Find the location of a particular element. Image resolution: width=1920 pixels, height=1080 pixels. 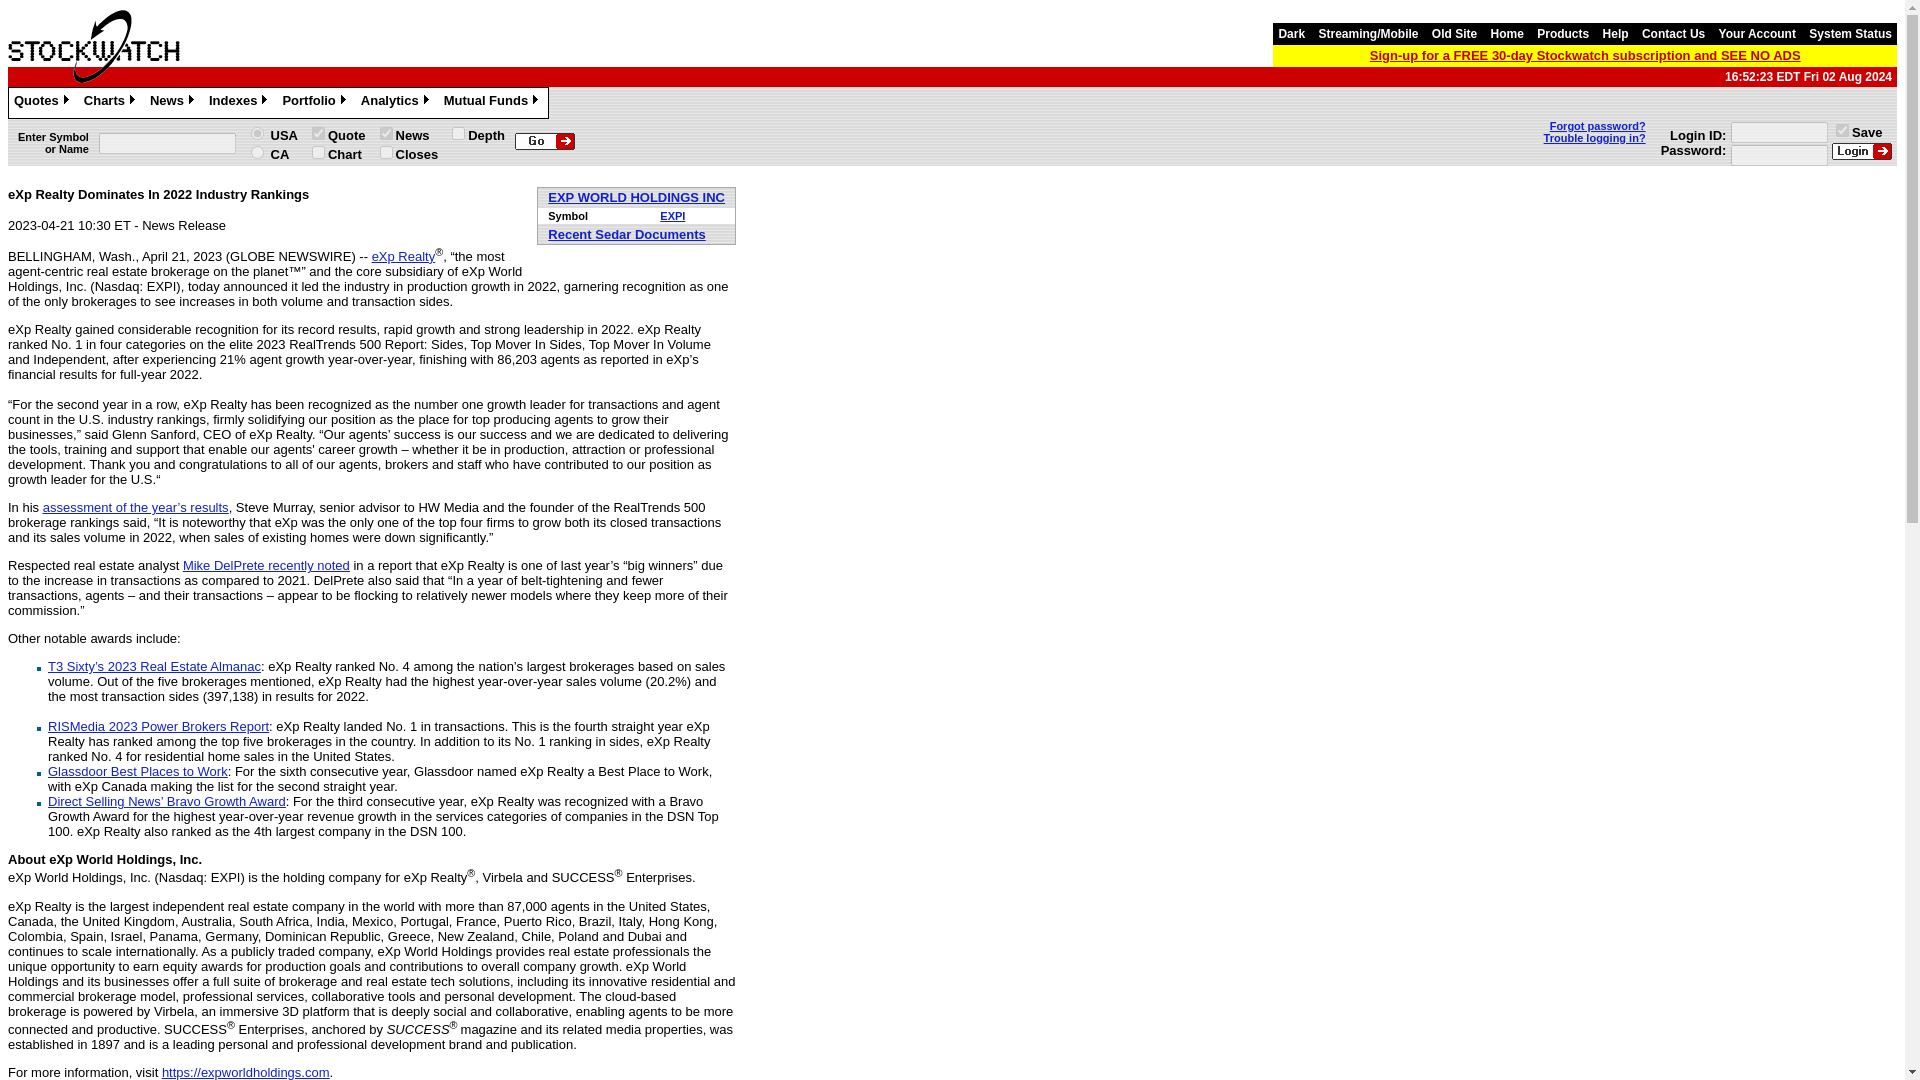

on is located at coordinates (318, 152).